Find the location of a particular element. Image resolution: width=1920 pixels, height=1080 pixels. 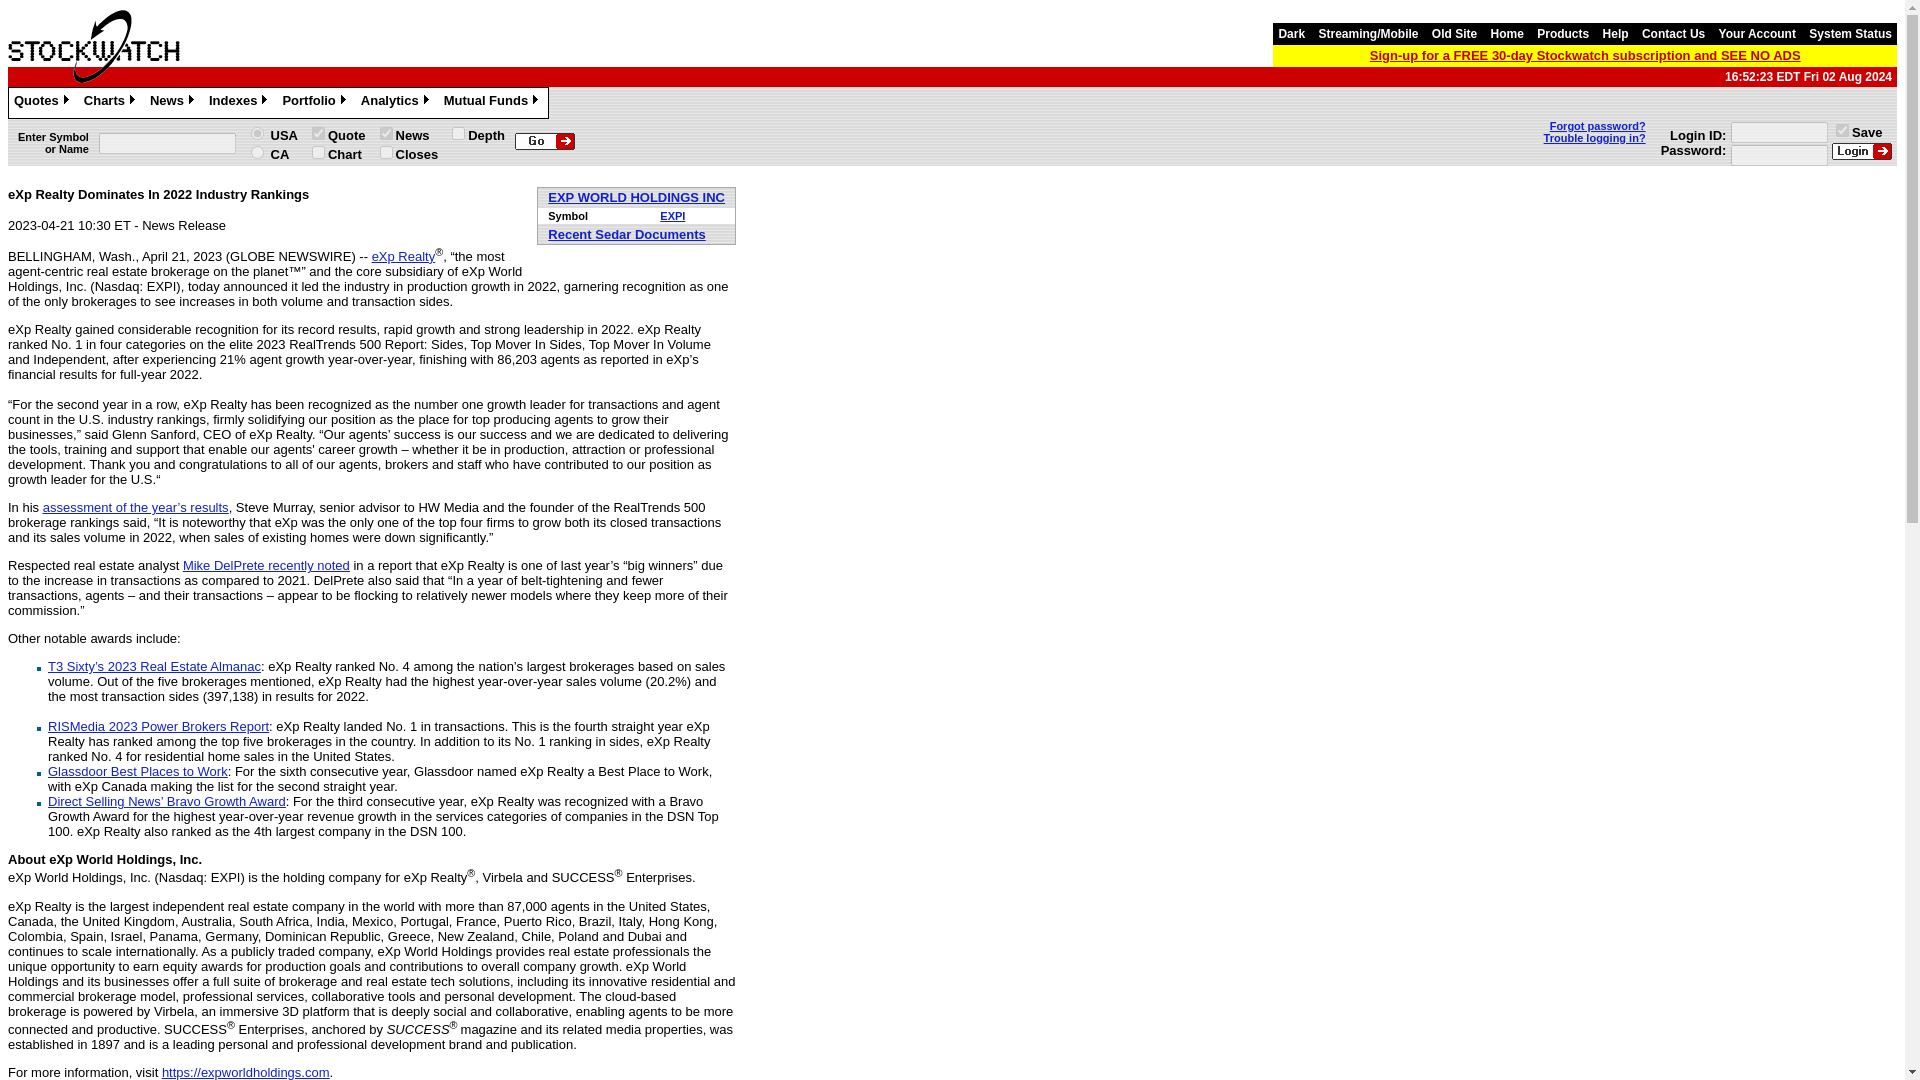

on is located at coordinates (318, 152).